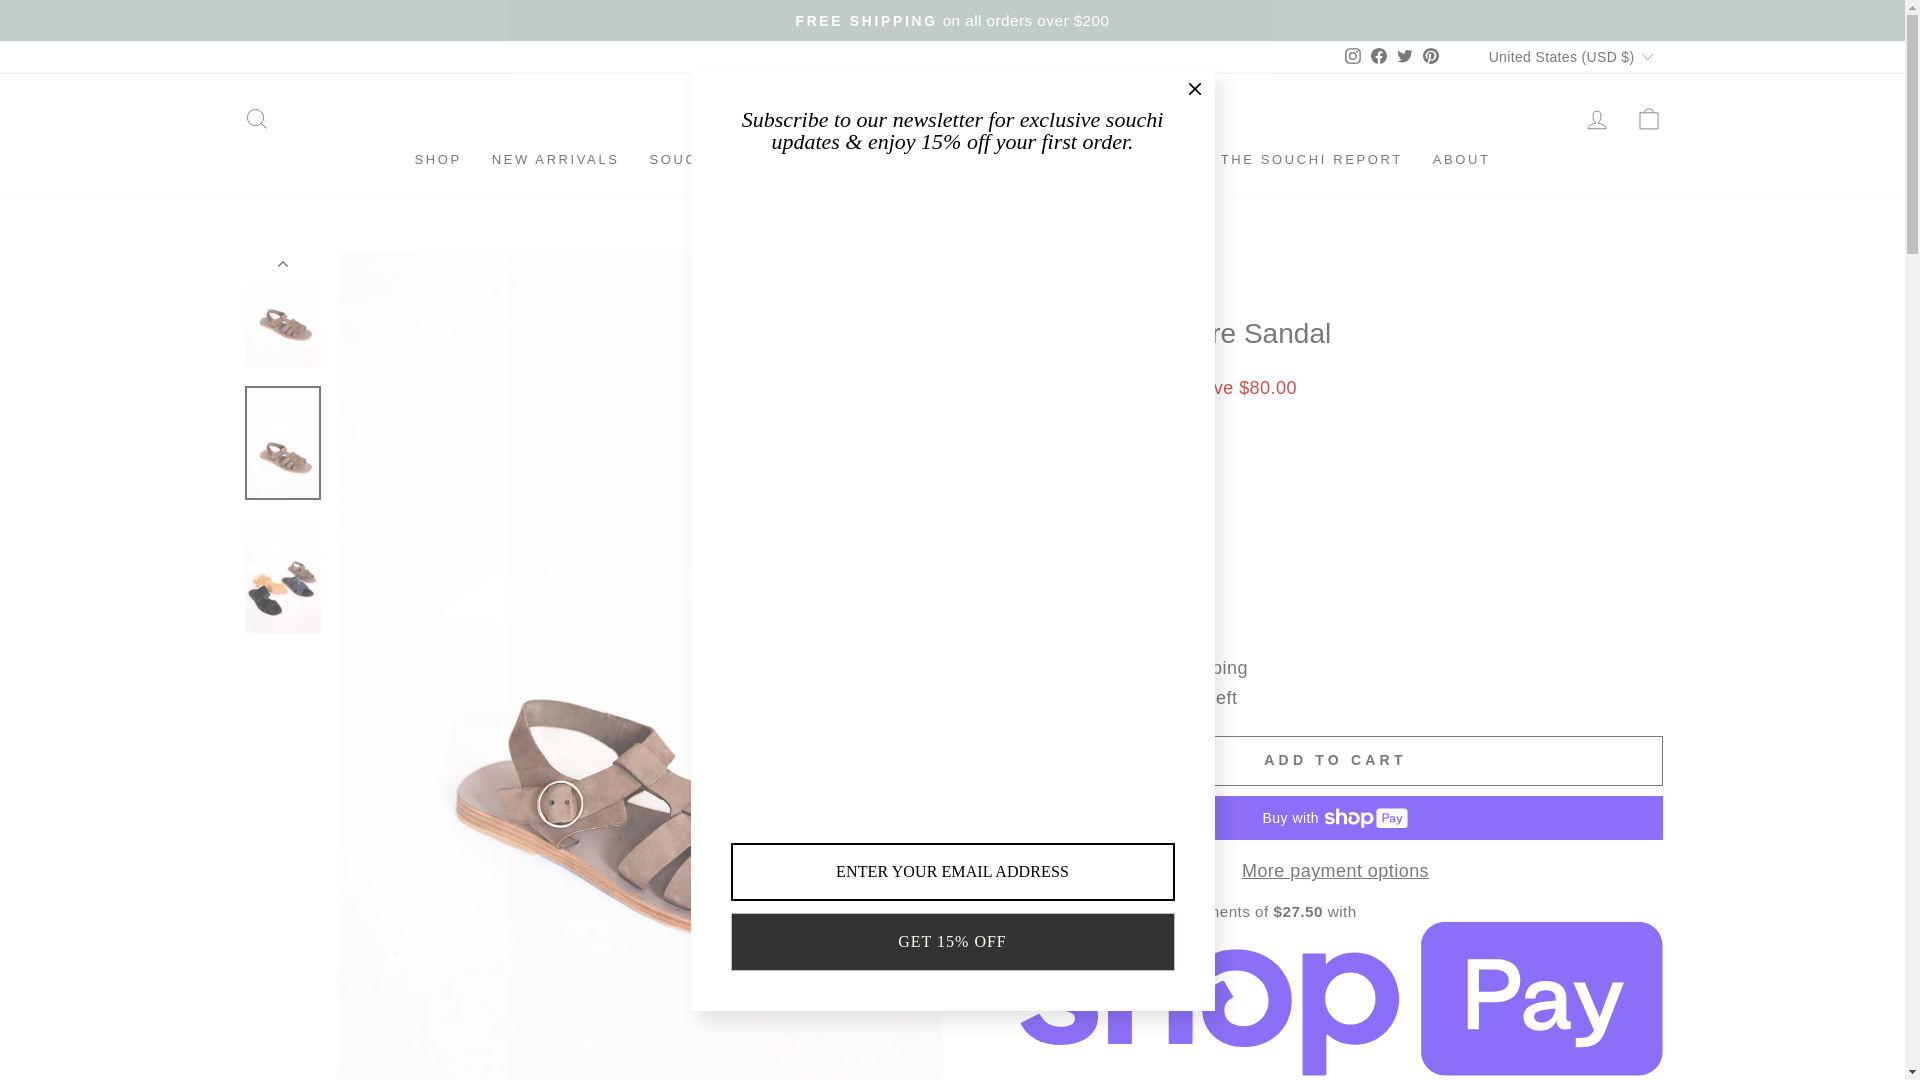  What do you see at coordinates (1036, 301) in the screenshot?
I see `kyma` at bounding box center [1036, 301].